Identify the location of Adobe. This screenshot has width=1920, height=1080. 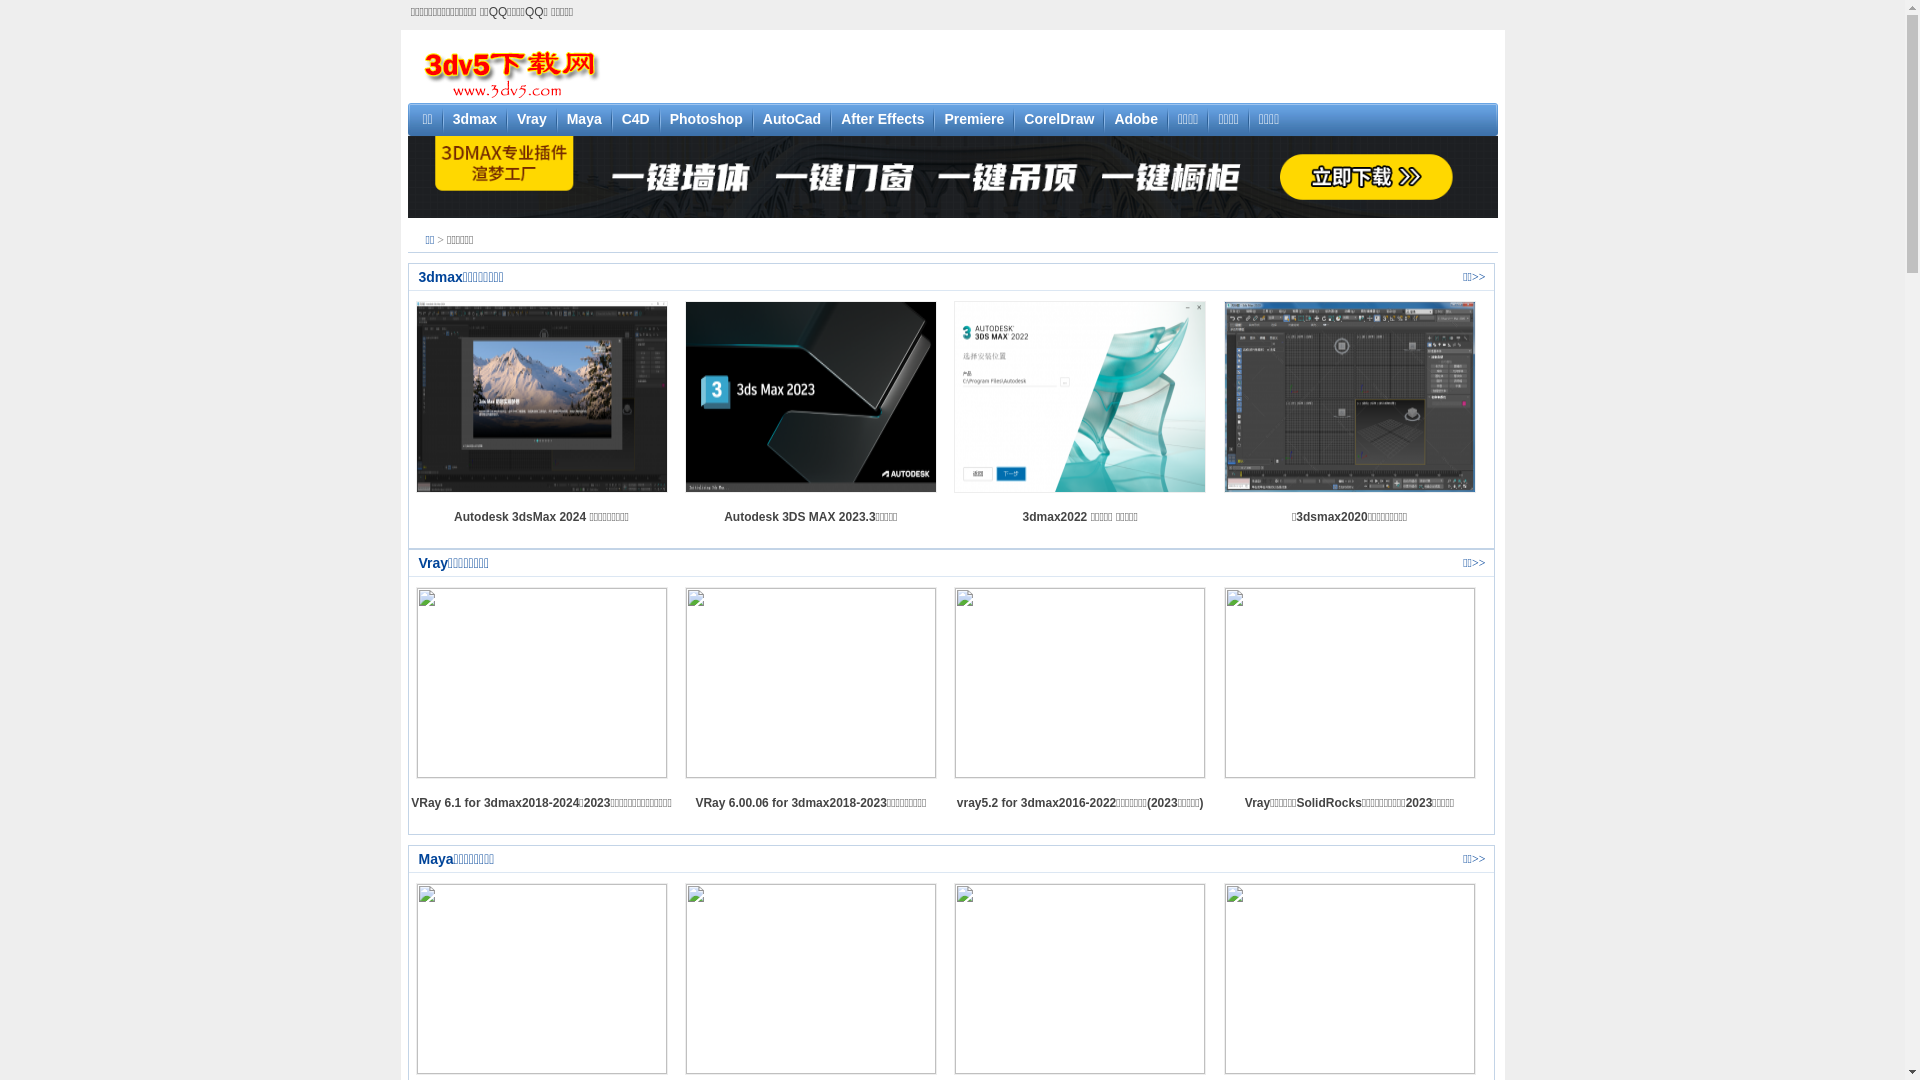
(1136, 119).